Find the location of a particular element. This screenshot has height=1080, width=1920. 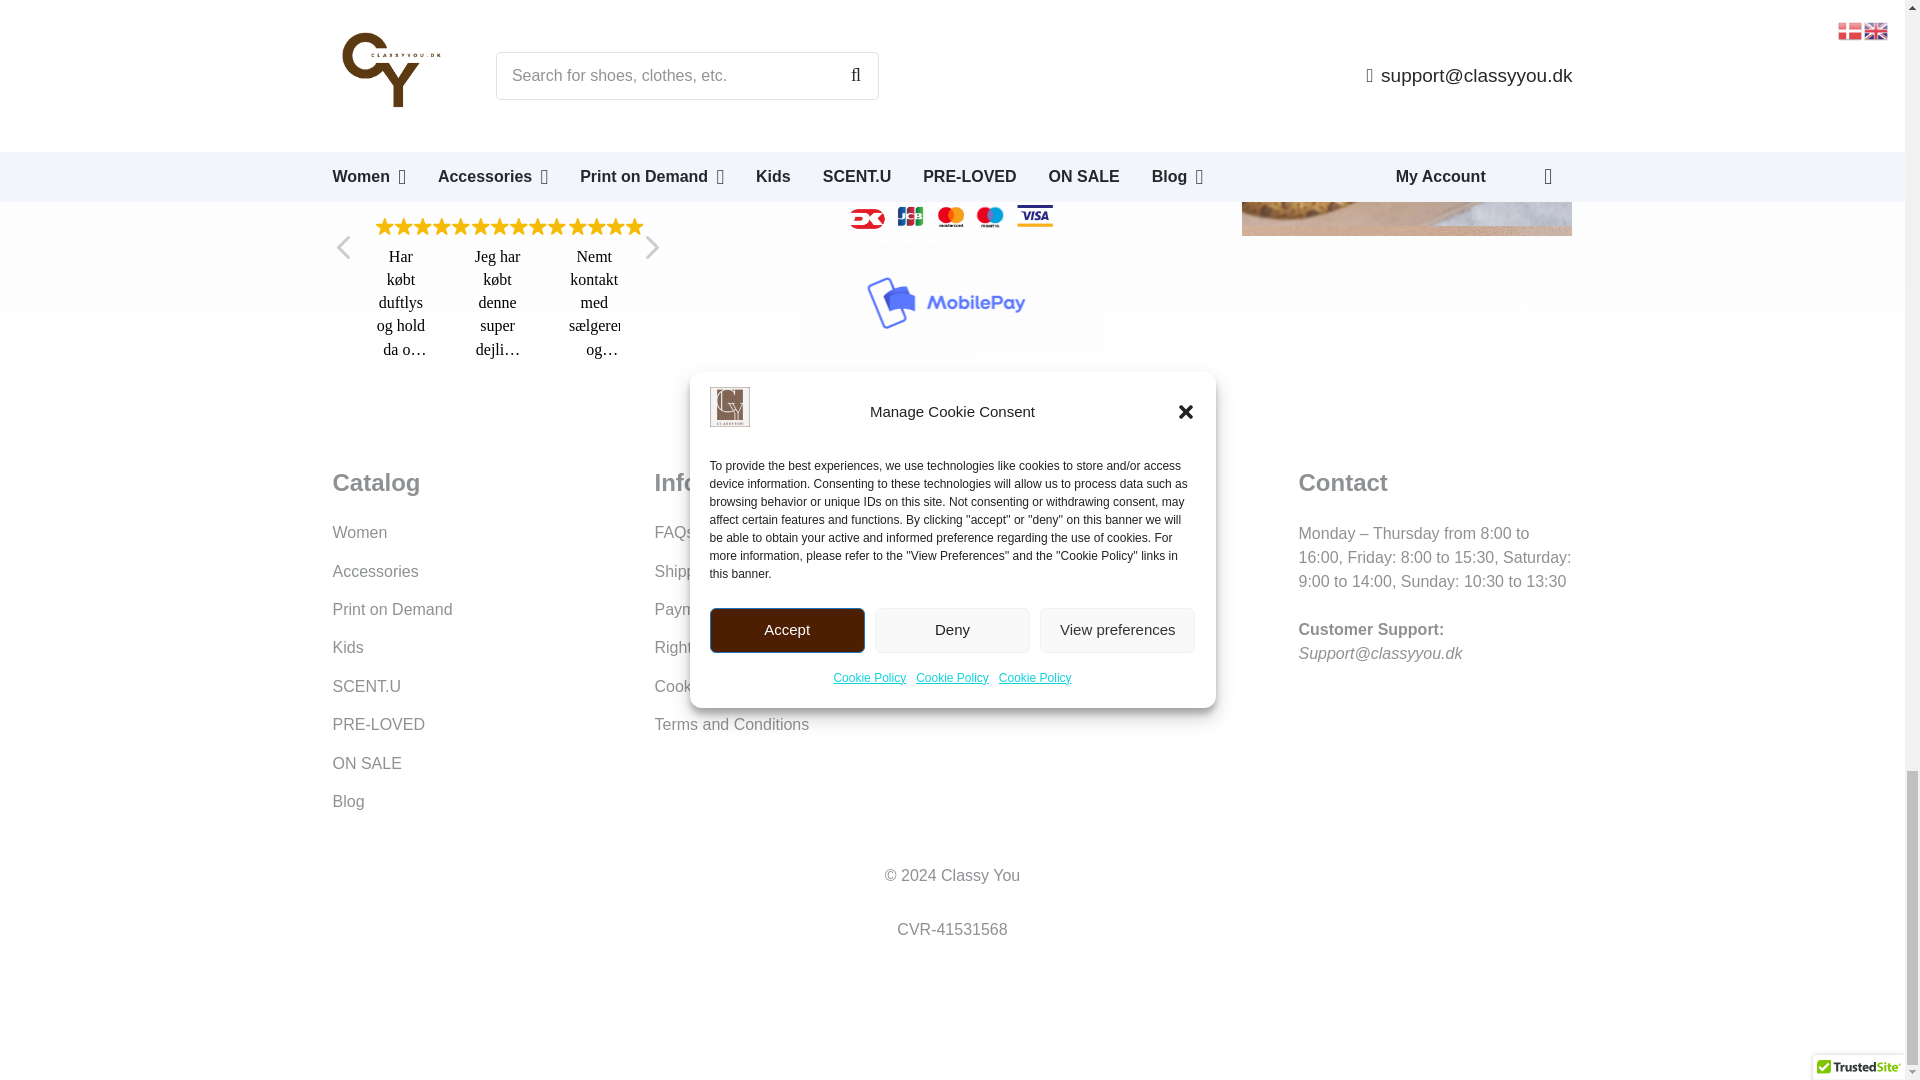

Premium Kids Crewneck Autism Slogan T-shirt is located at coordinates (497, 30).